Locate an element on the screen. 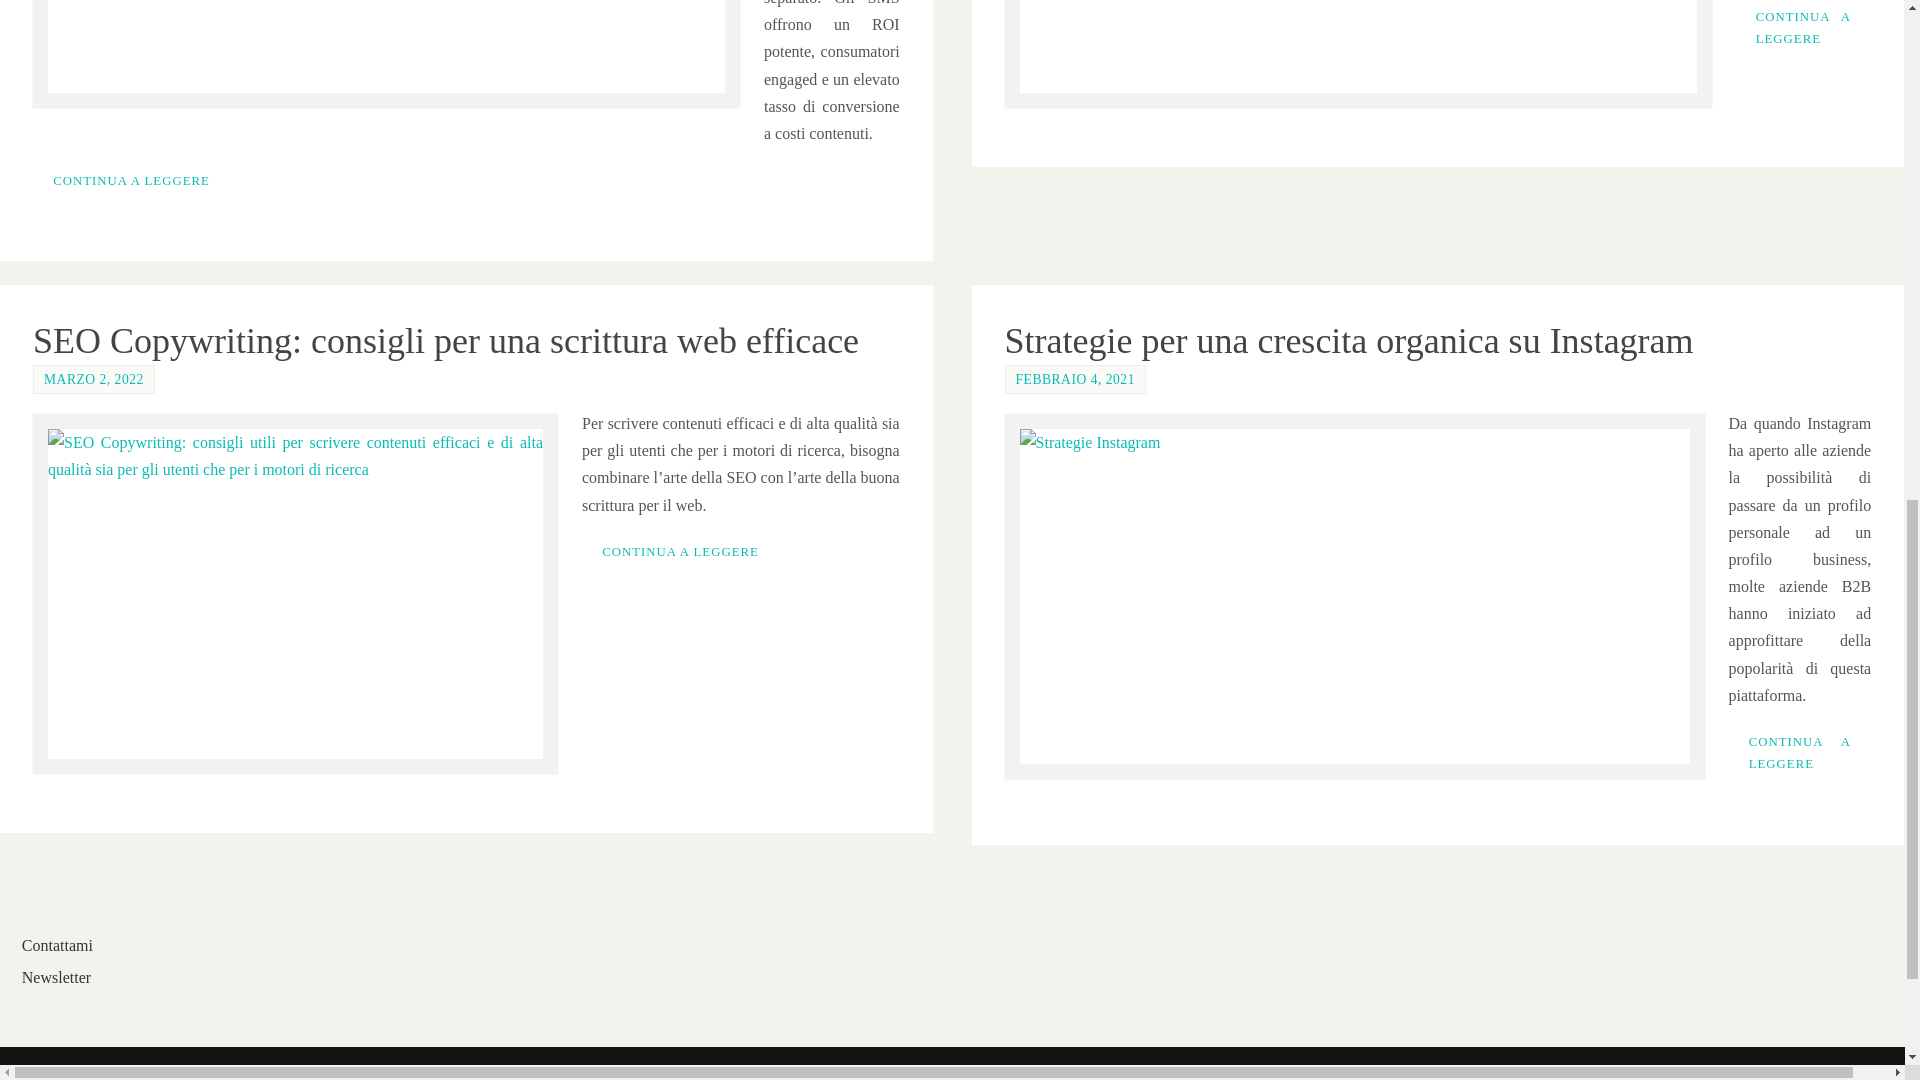 The height and width of the screenshot is (1080, 1920). CONTINUA A LEGGERE is located at coordinates (131, 181).